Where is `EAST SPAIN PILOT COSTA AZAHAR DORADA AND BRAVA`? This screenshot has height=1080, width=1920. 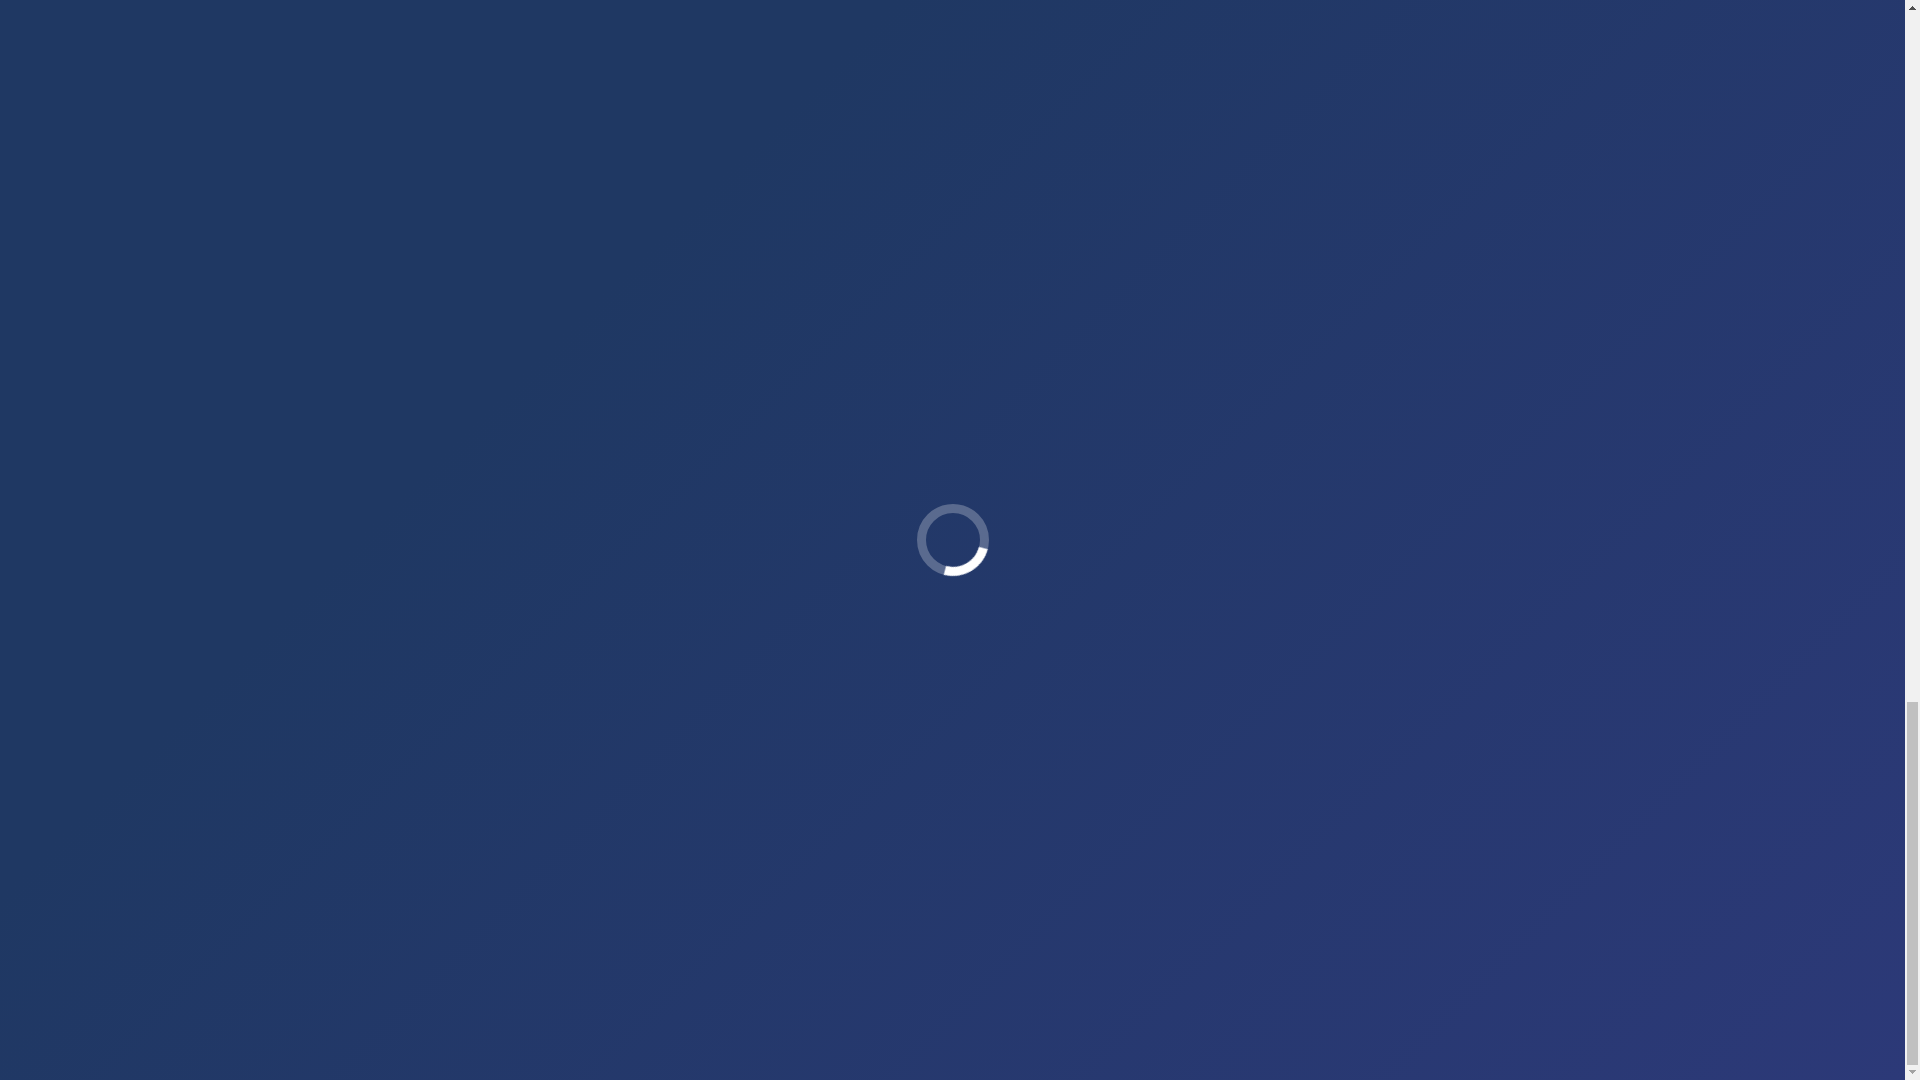 EAST SPAIN PILOT COSTA AZAHAR DORADA AND BRAVA is located at coordinates (600, 238).